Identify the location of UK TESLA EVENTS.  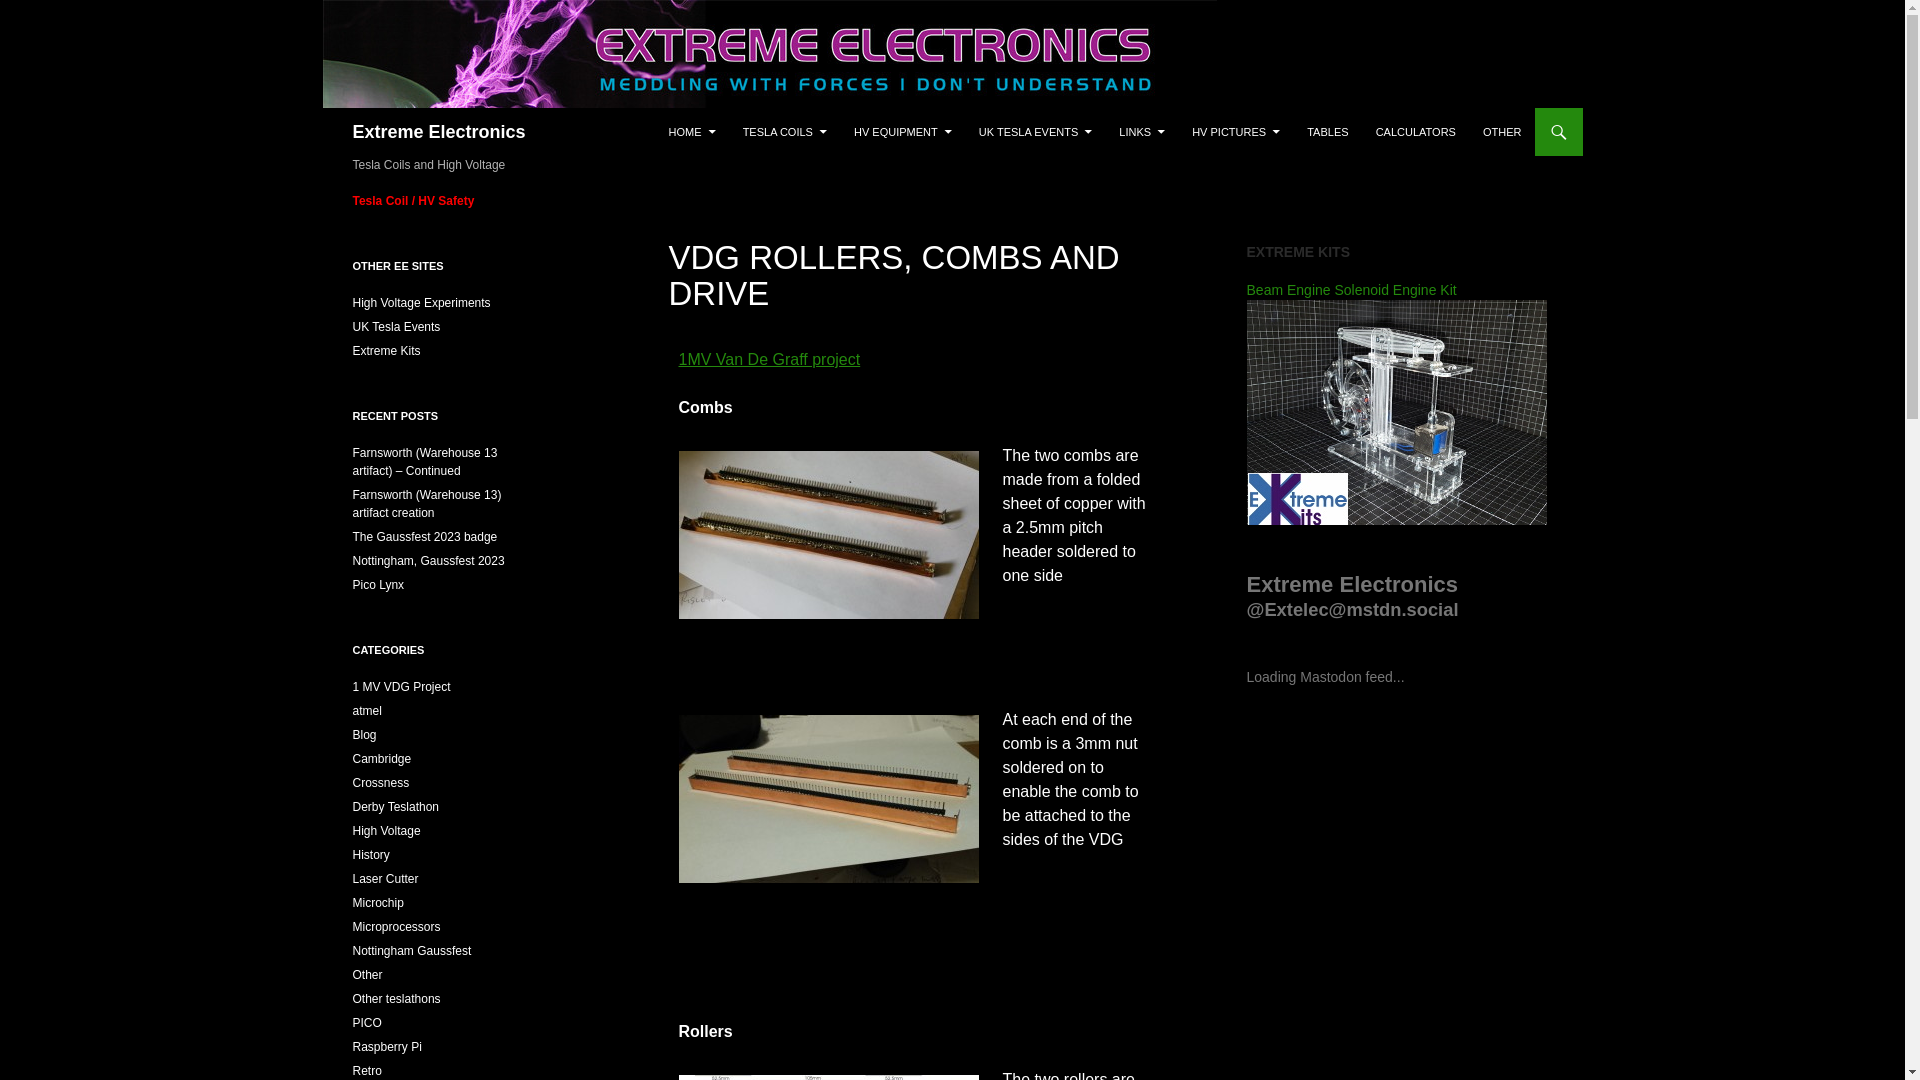
(1036, 132).